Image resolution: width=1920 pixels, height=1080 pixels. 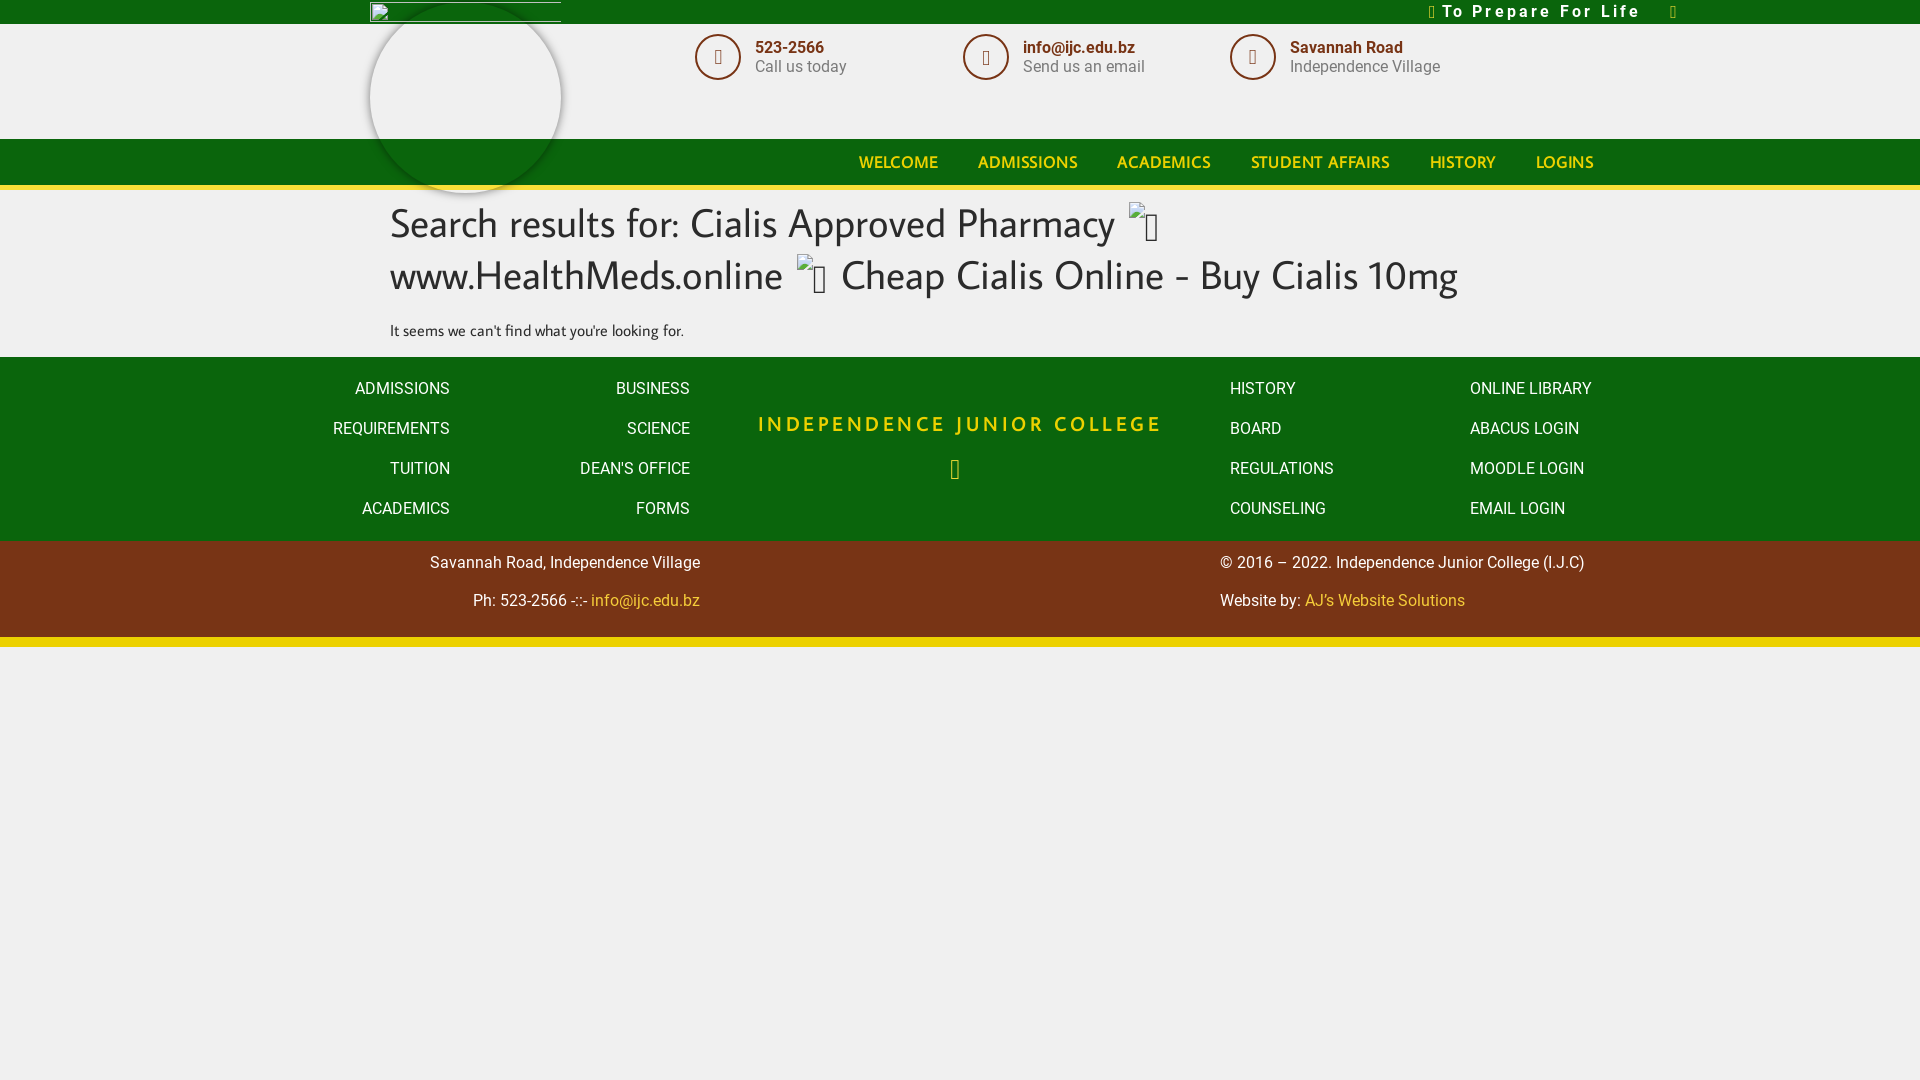 What do you see at coordinates (1565, 162) in the screenshot?
I see `LOGINS` at bounding box center [1565, 162].